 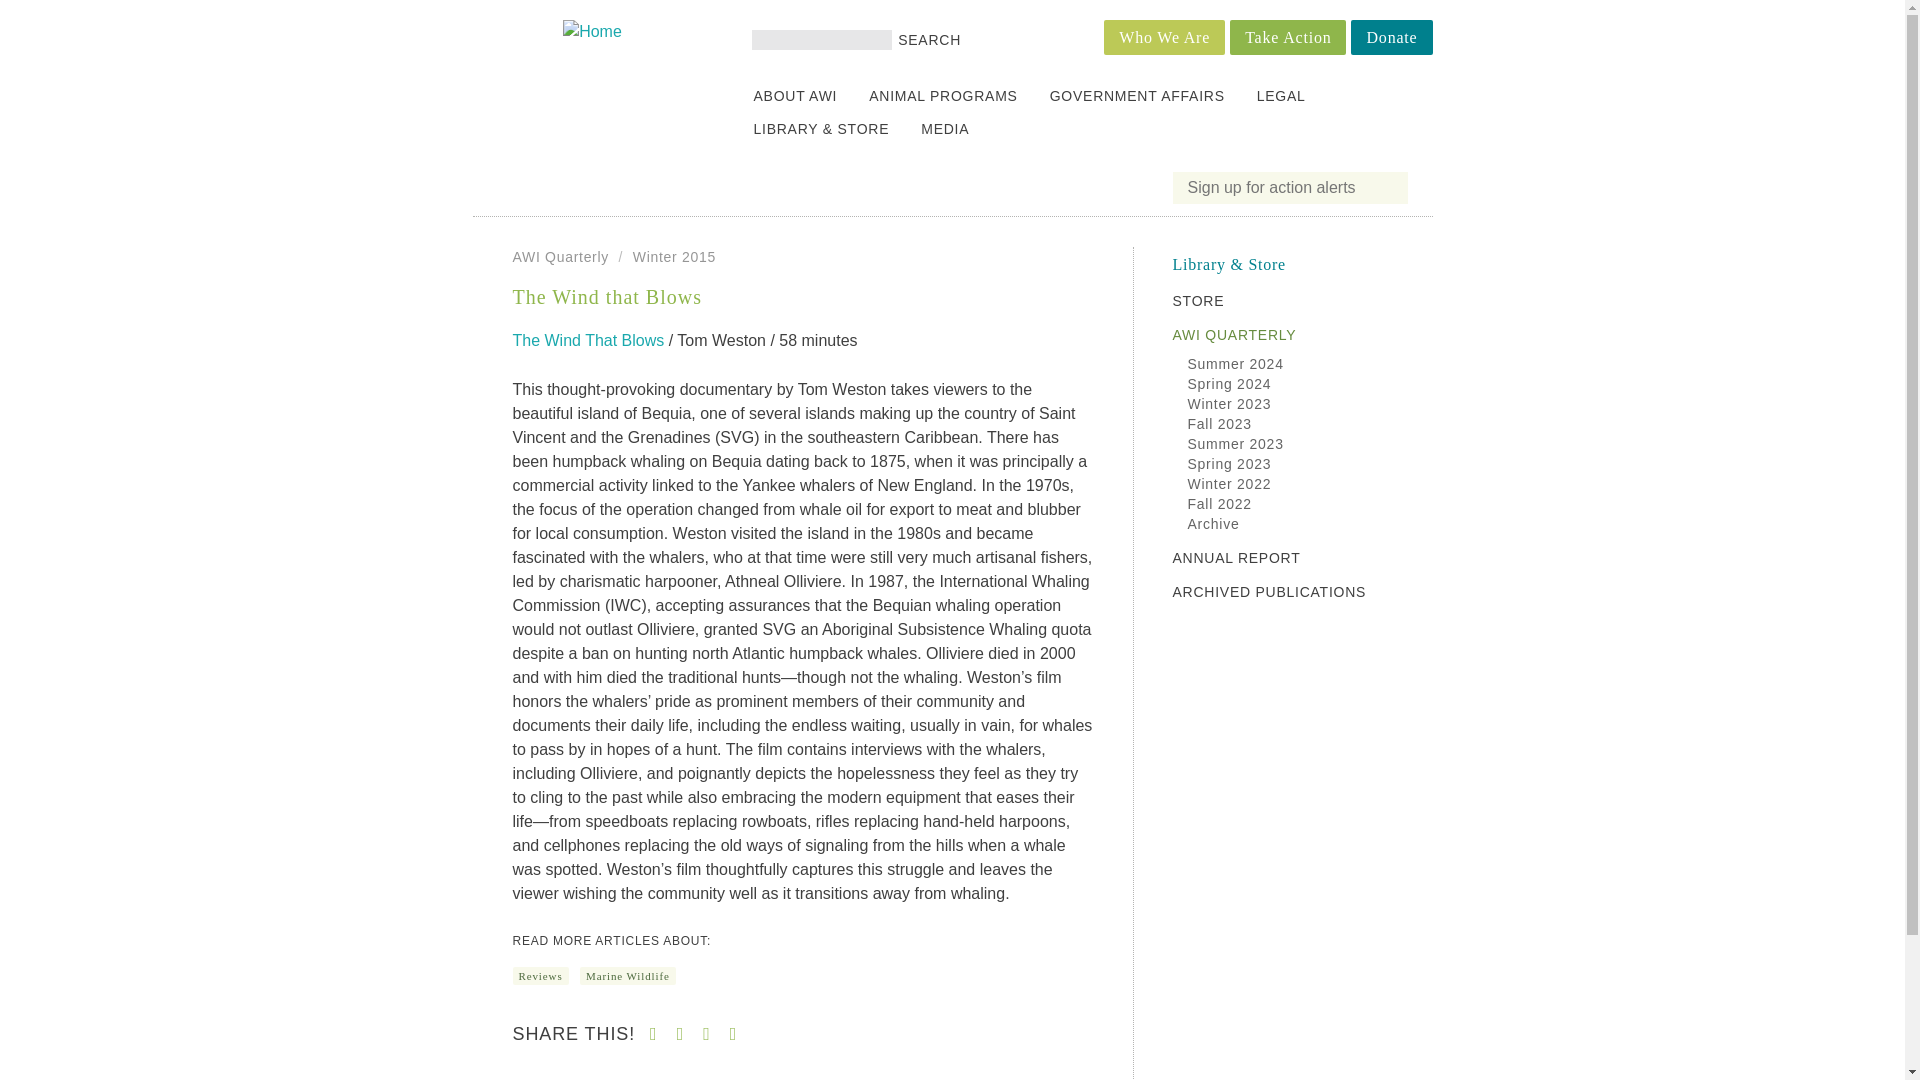 What do you see at coordinates (930, 40) in the screenshot?
I see `Search` at bounding box center [930, 40].